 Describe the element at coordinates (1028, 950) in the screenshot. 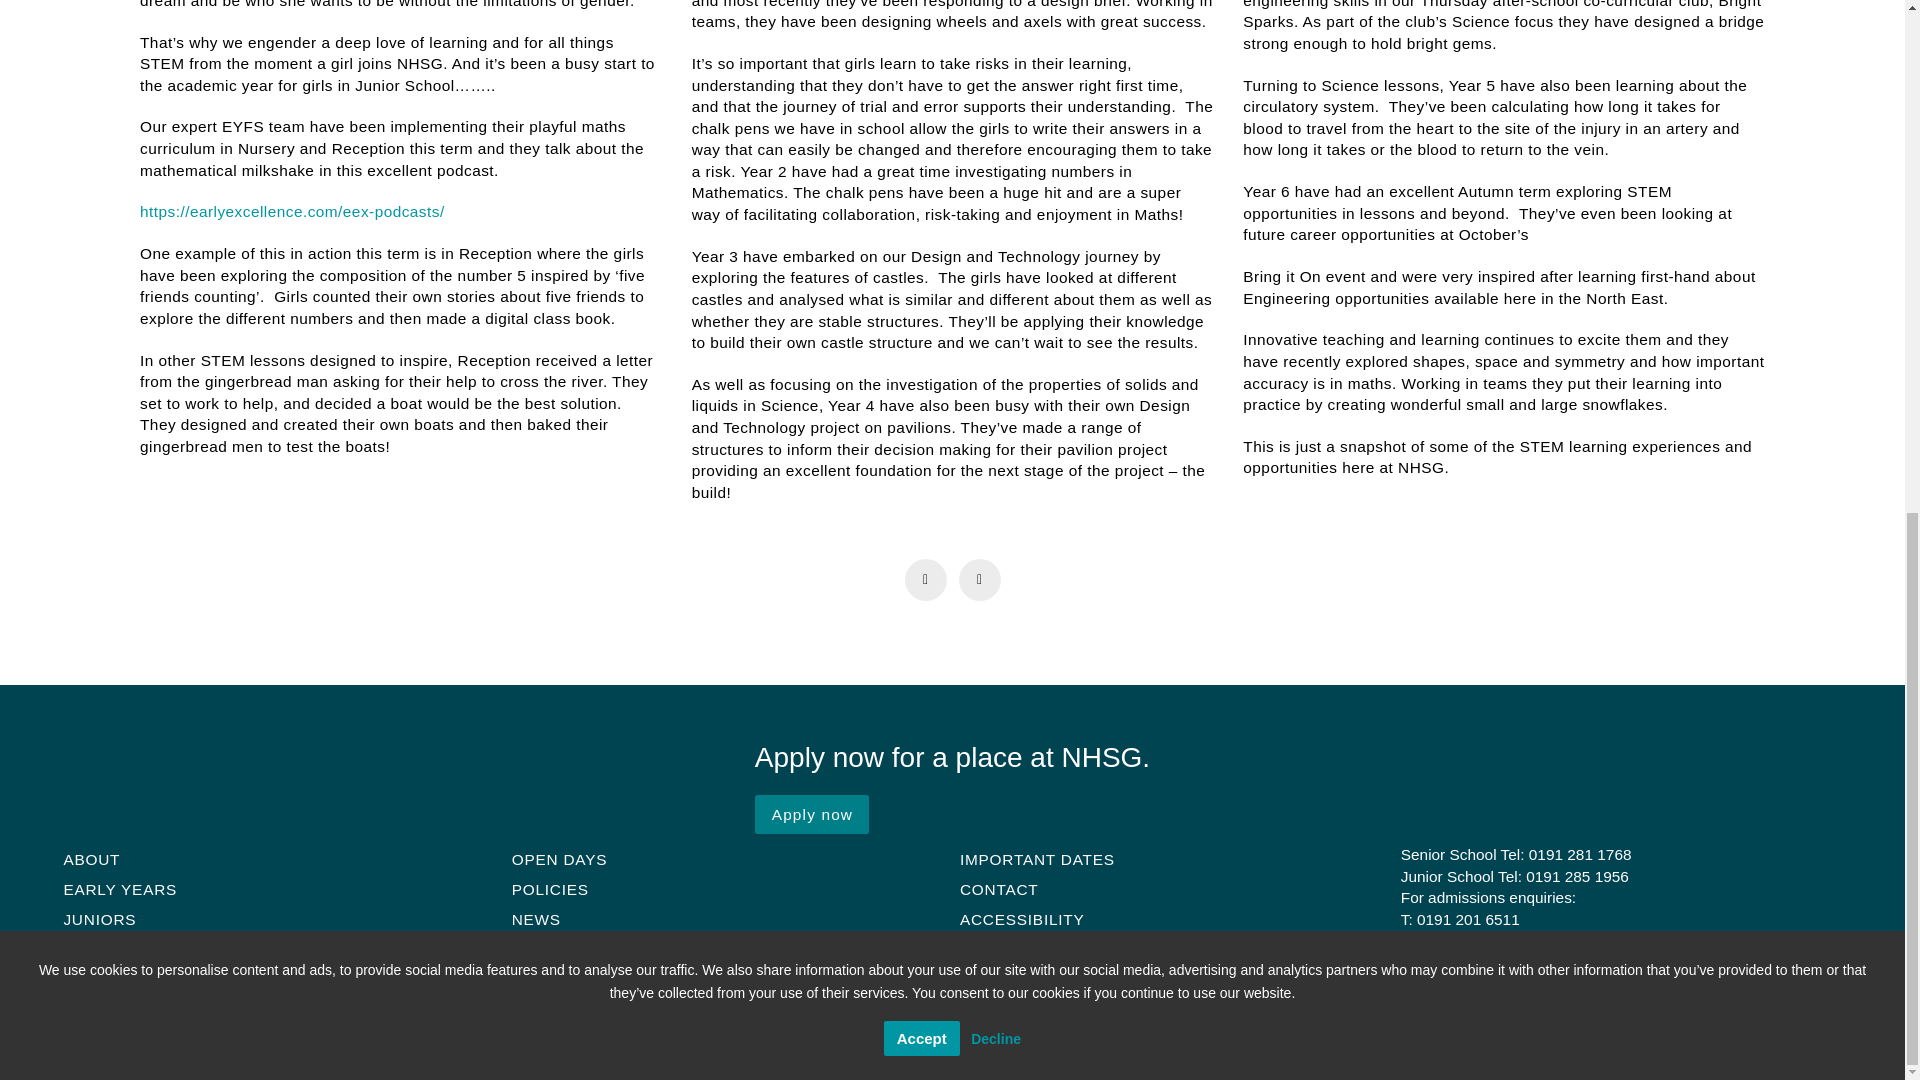

I see `PRIVACY POLICY` at that location.